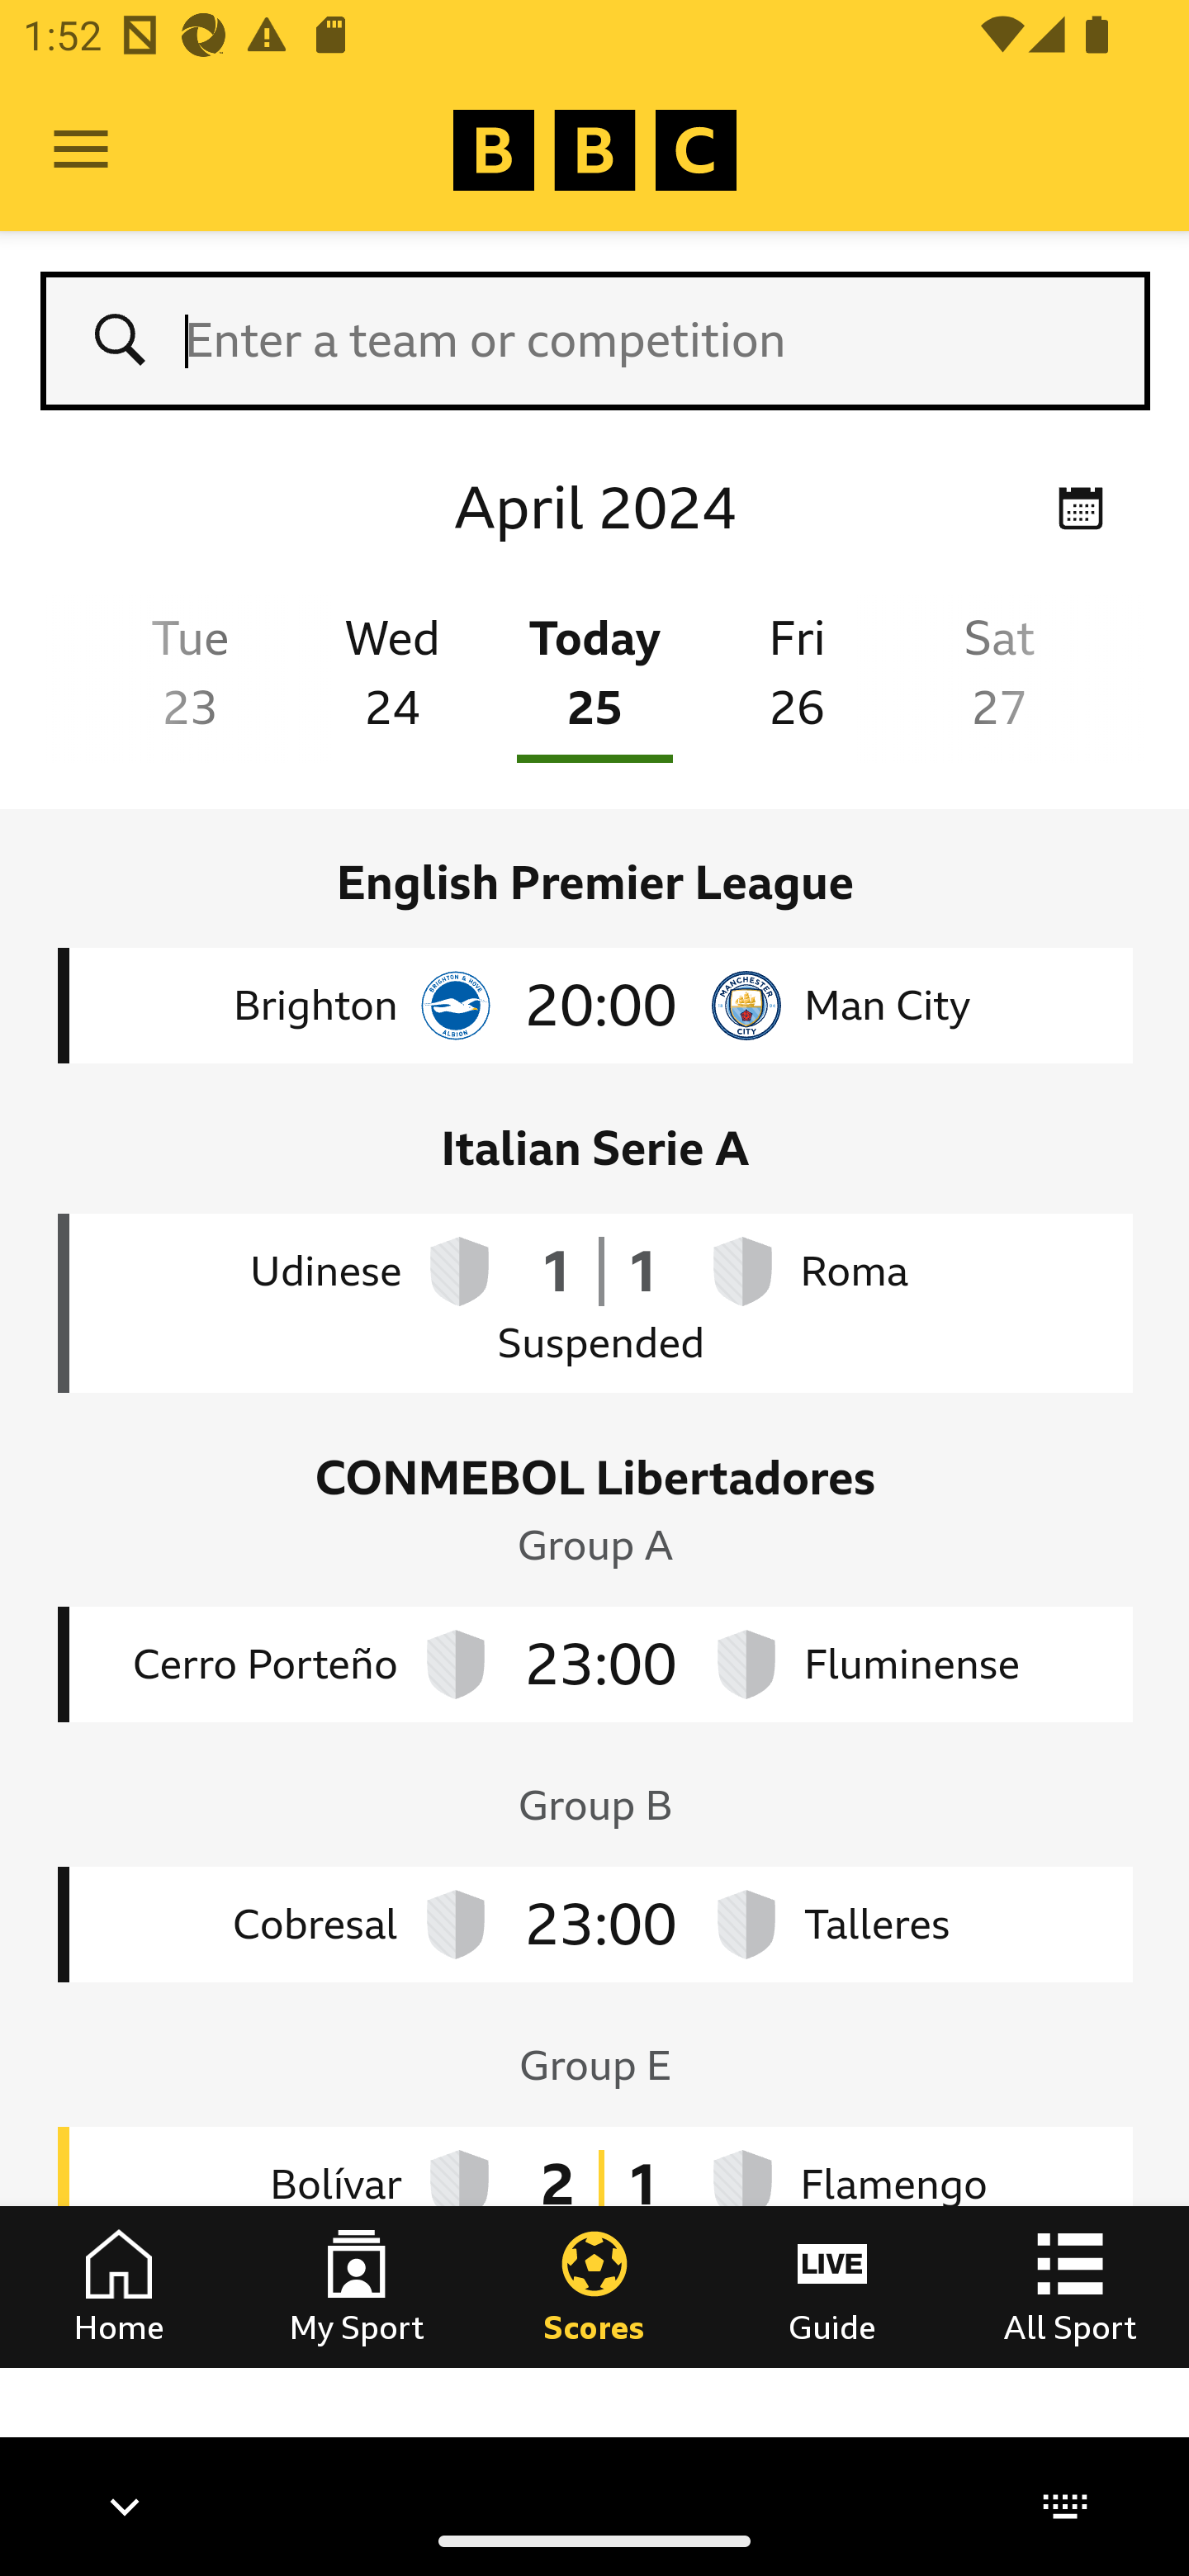 Image resolution: width=1189 pixels, height=2576 pixels. What do you see at coordinates (81, 150) in the screenshot?
I see `Open Menu` at bounding box center [81, 150].